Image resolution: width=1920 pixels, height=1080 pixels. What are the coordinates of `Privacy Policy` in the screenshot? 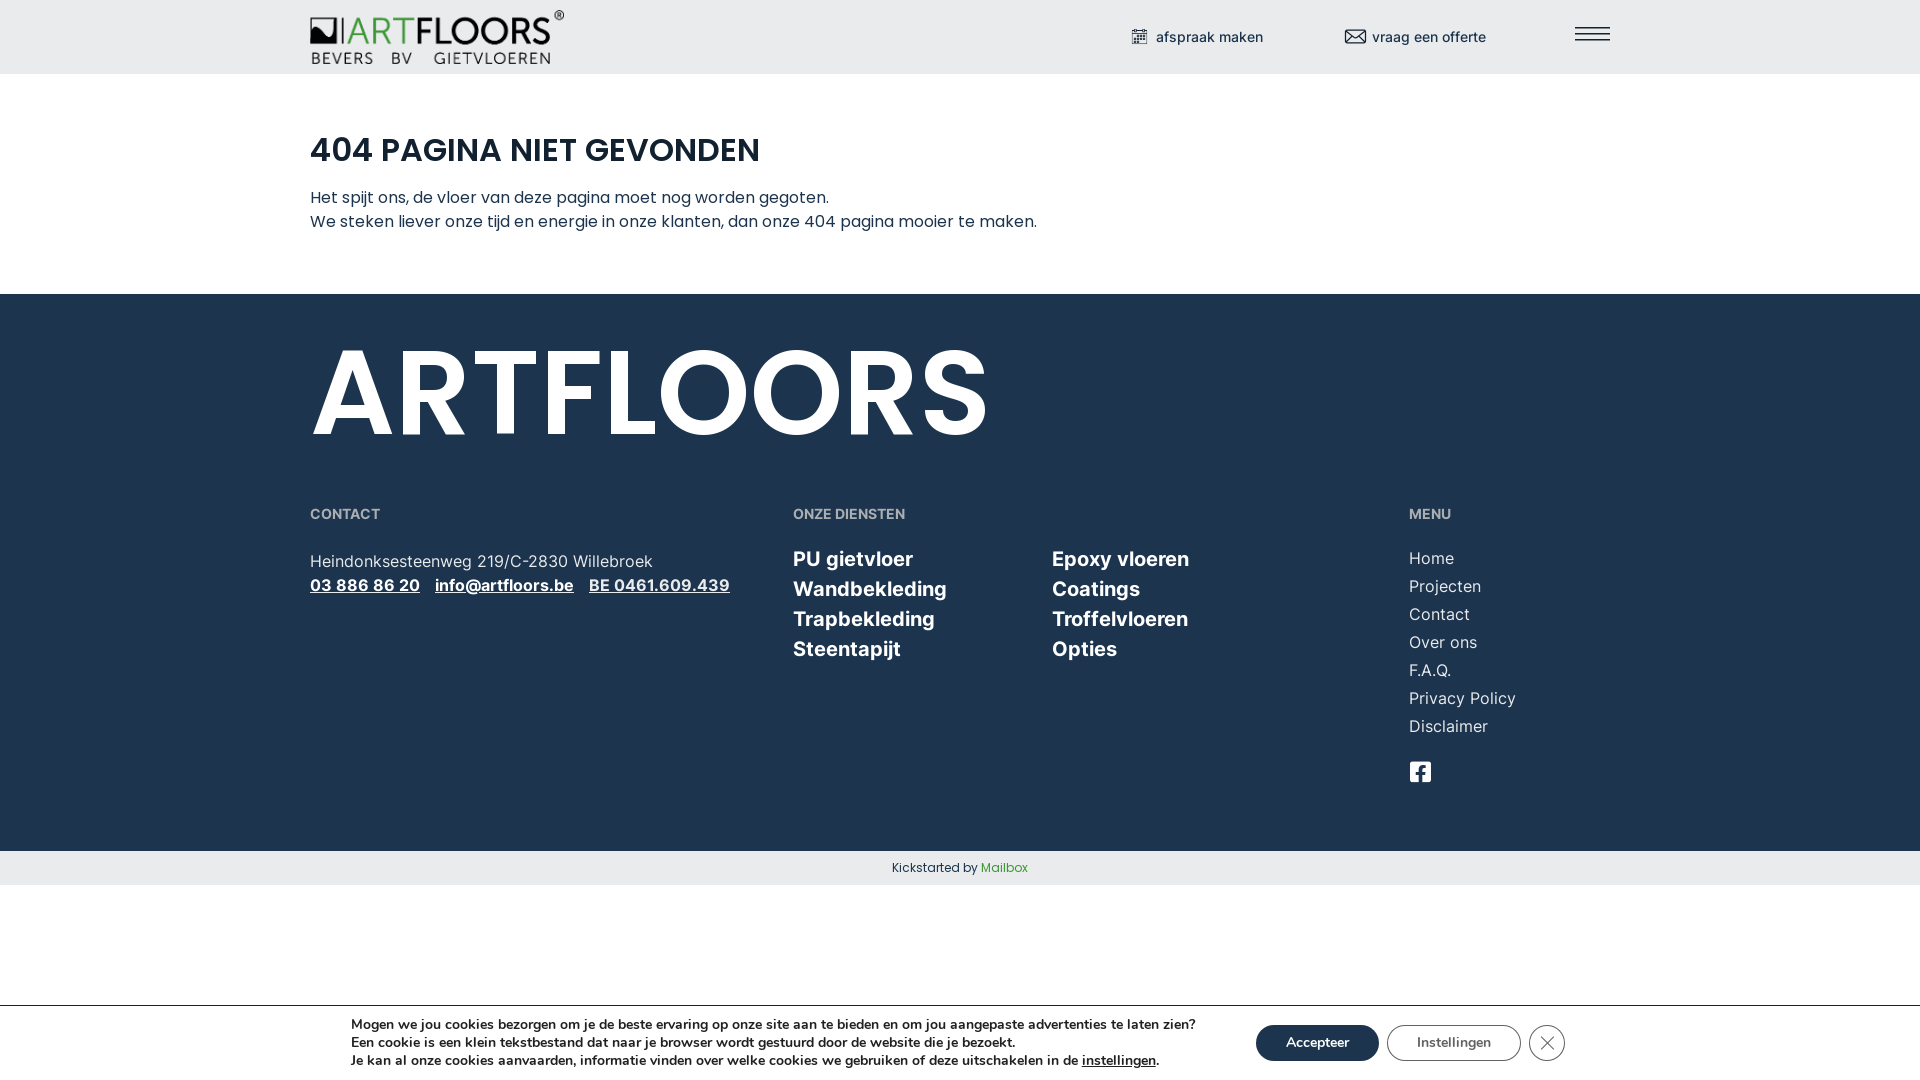 It's located at (1508, 698).